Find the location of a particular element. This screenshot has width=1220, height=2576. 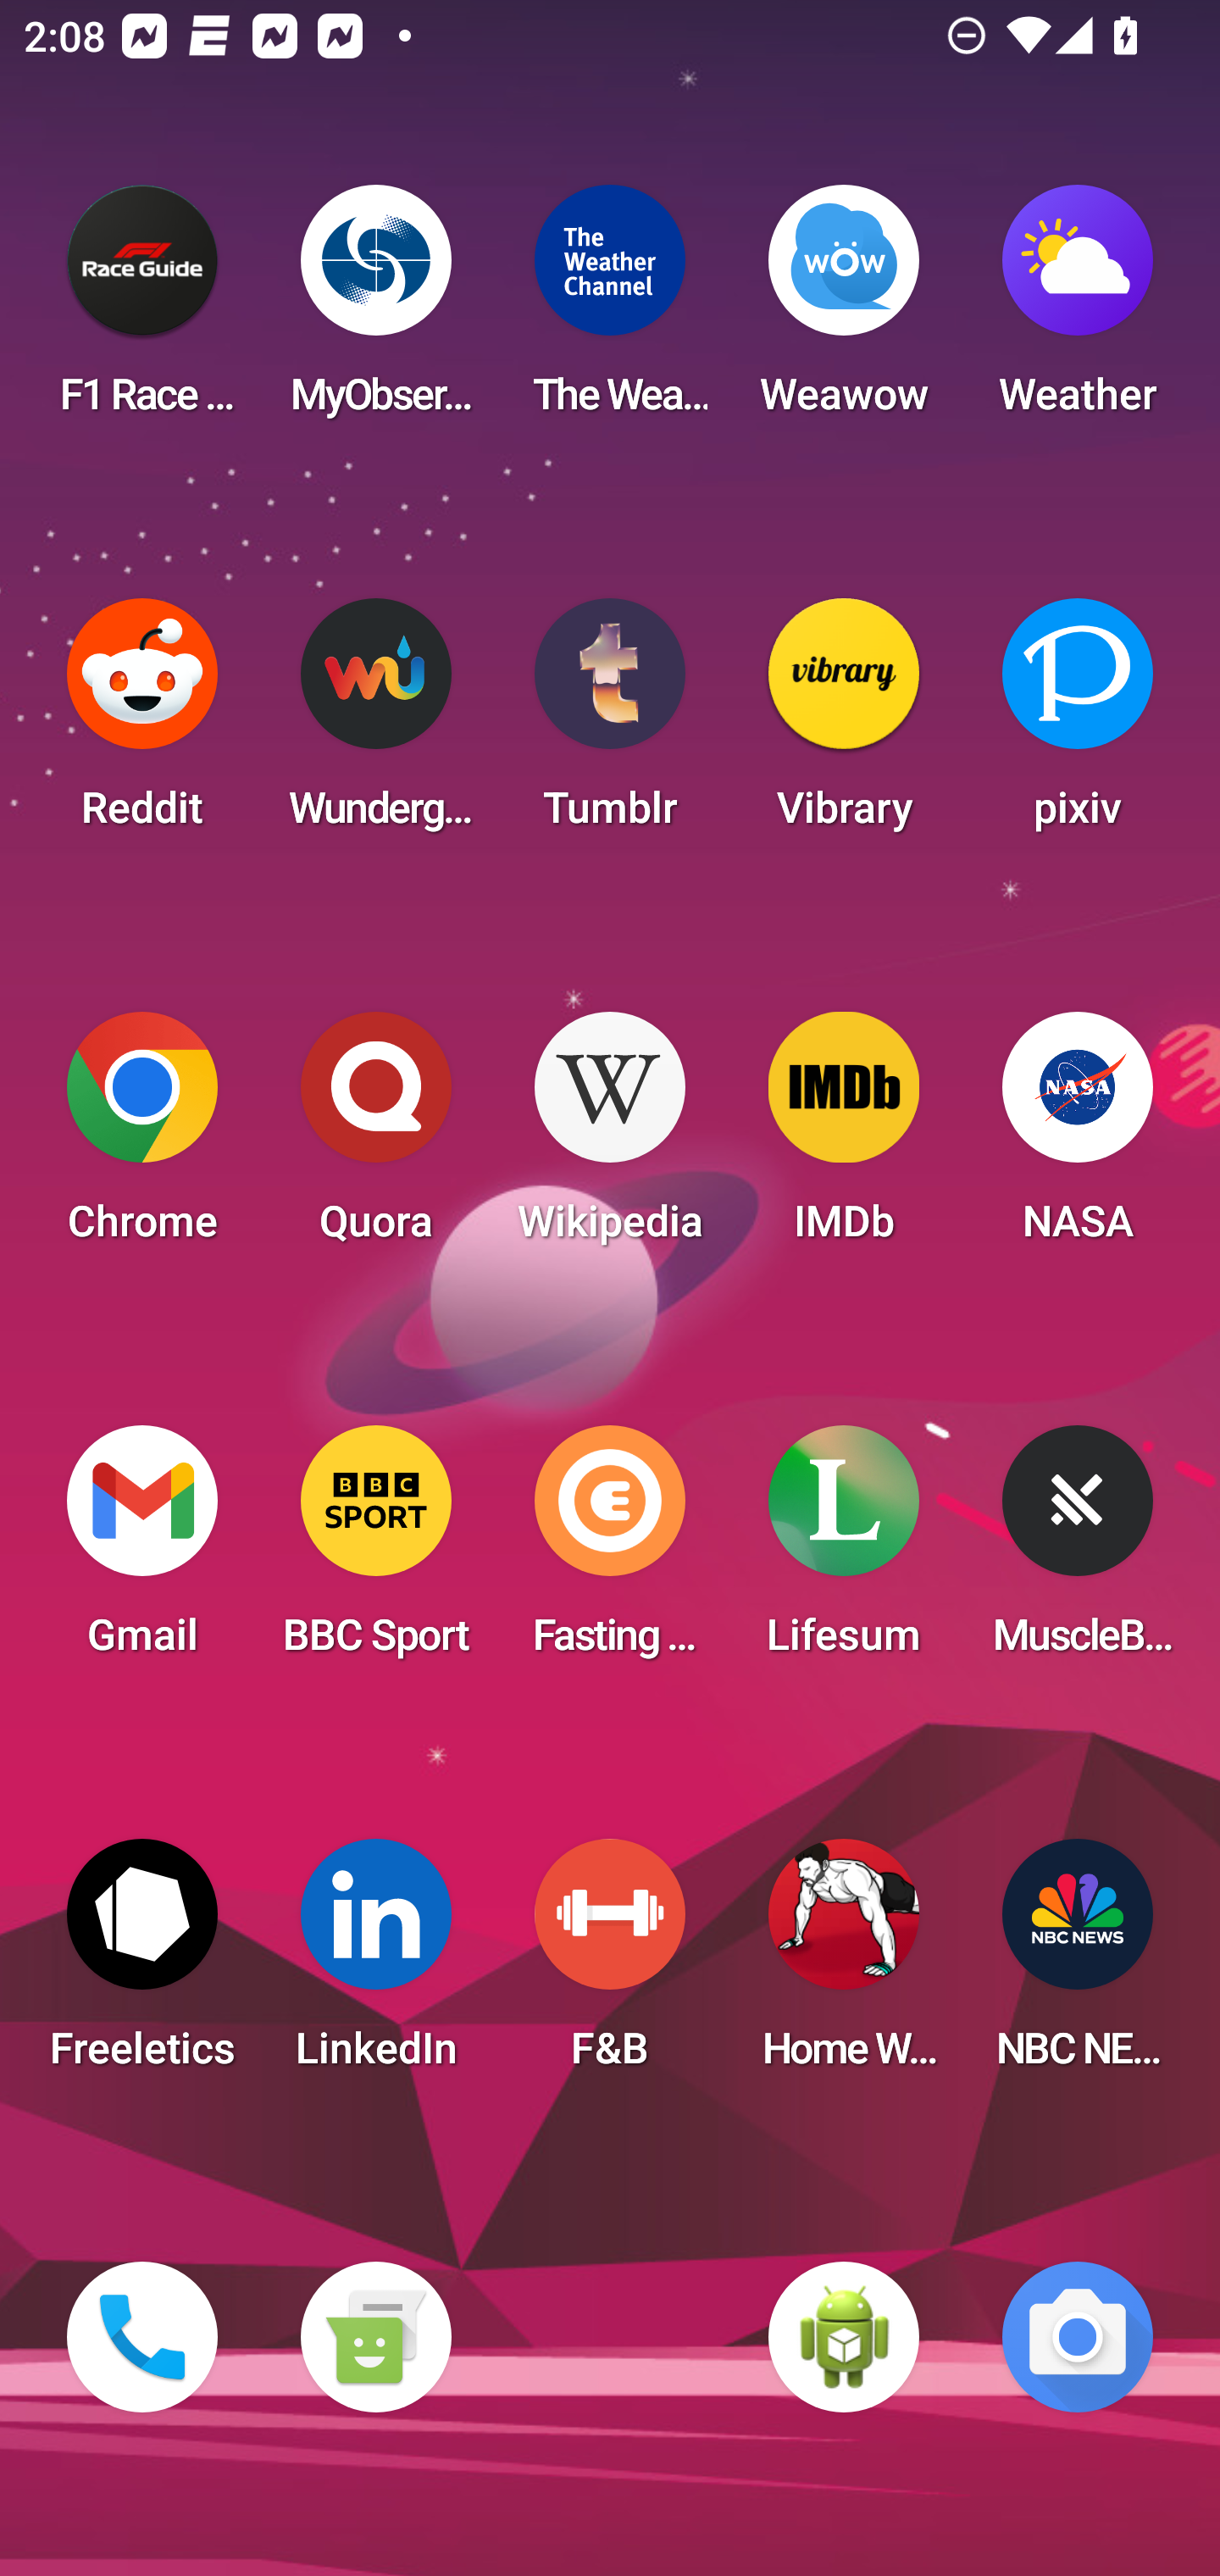

F&B is located at coordinates (610, 1964).